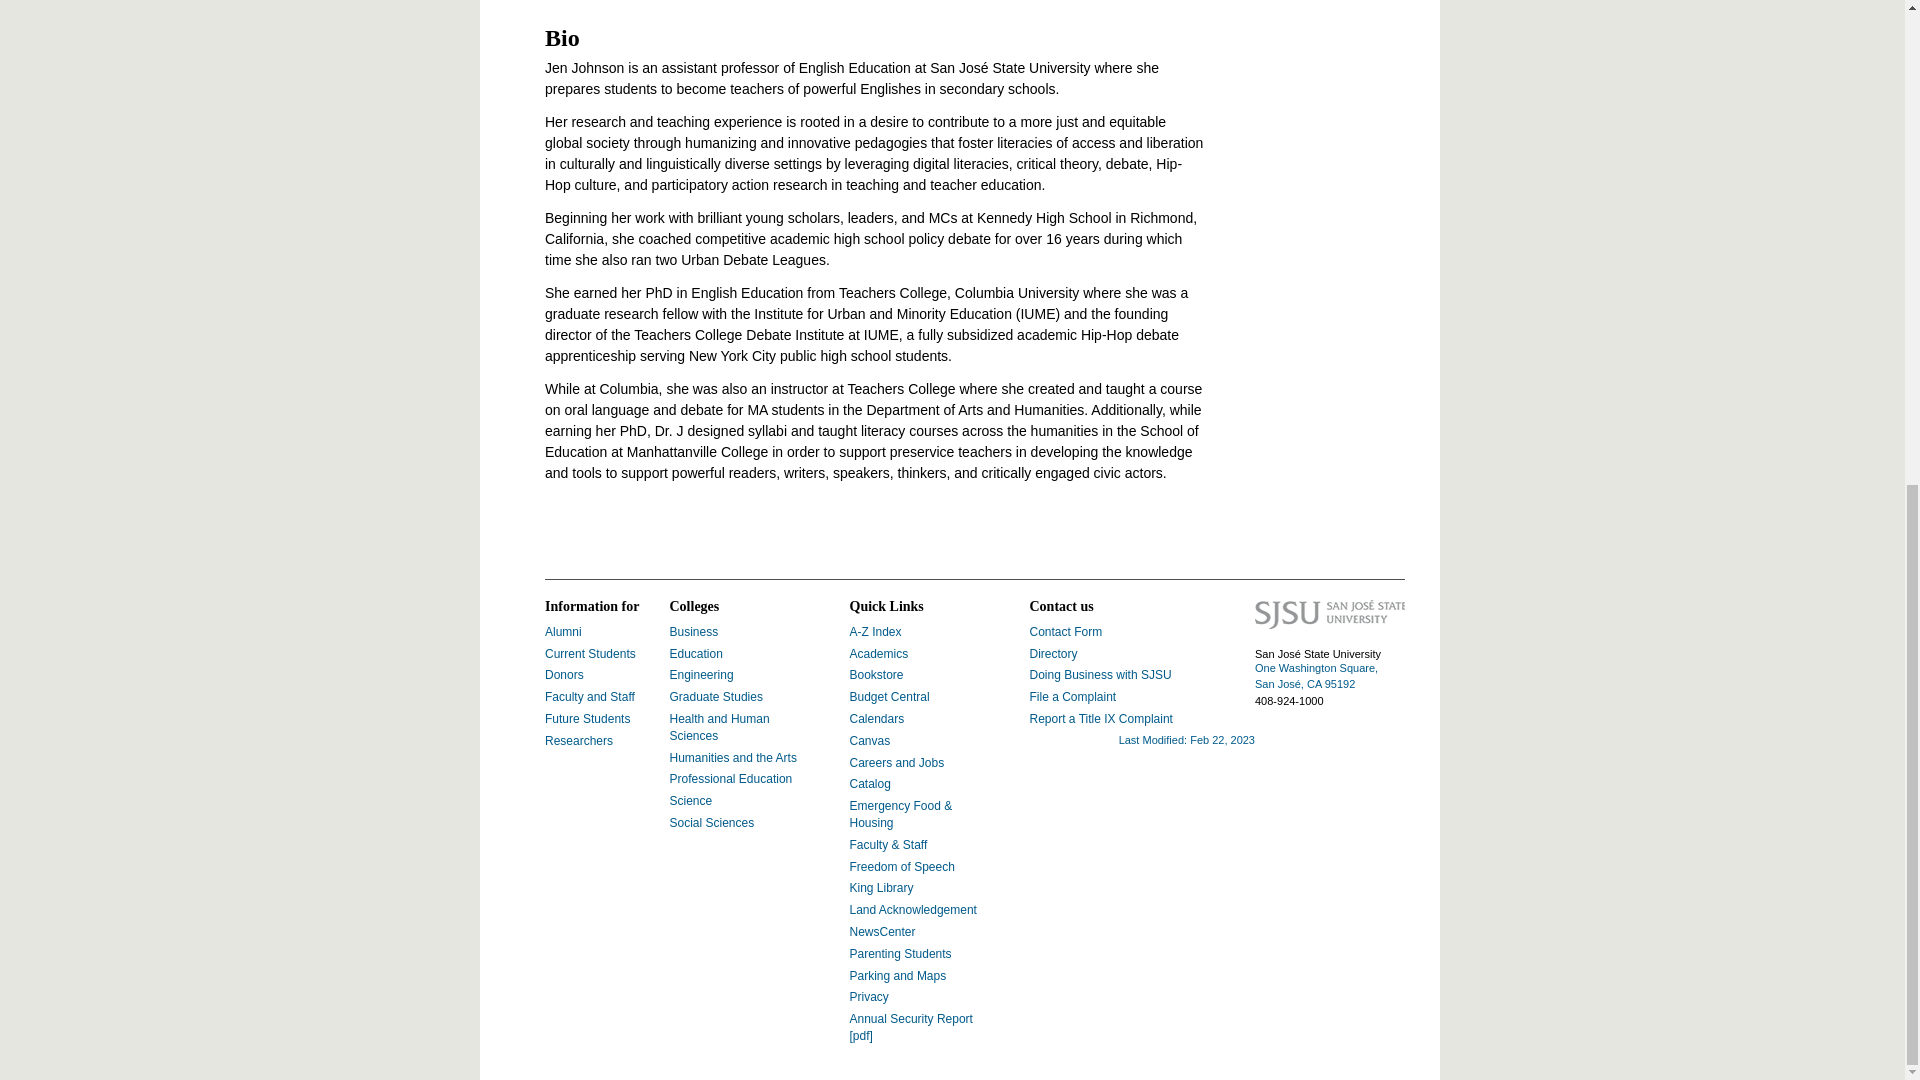 This screenshot has height=1080, width=1920. What do you see at coordinates (870, 741) in the screenshot?
I see `Canvas` at bounding box center [870, 741].